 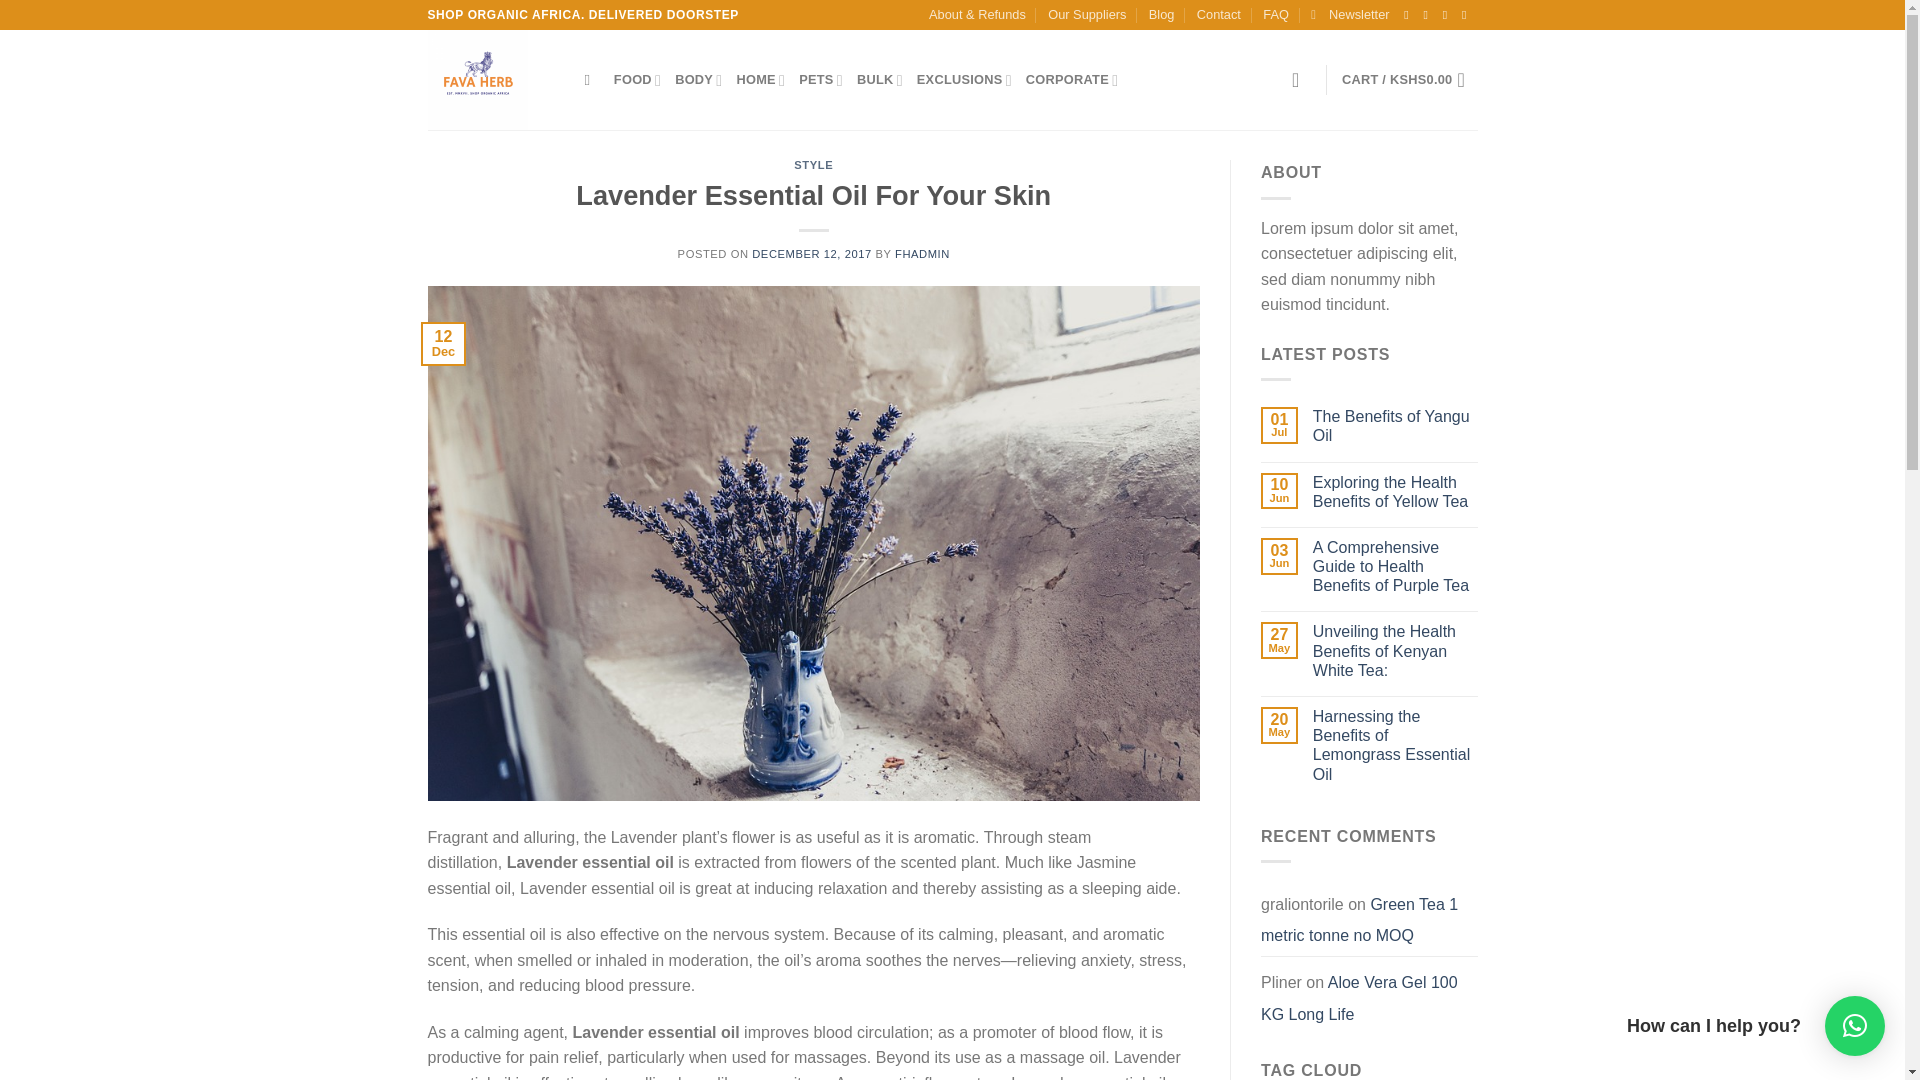 What do you see at coordinates (1218, 15) in the screenshot?
I see `Contact` at bounding box center [1218, 15].